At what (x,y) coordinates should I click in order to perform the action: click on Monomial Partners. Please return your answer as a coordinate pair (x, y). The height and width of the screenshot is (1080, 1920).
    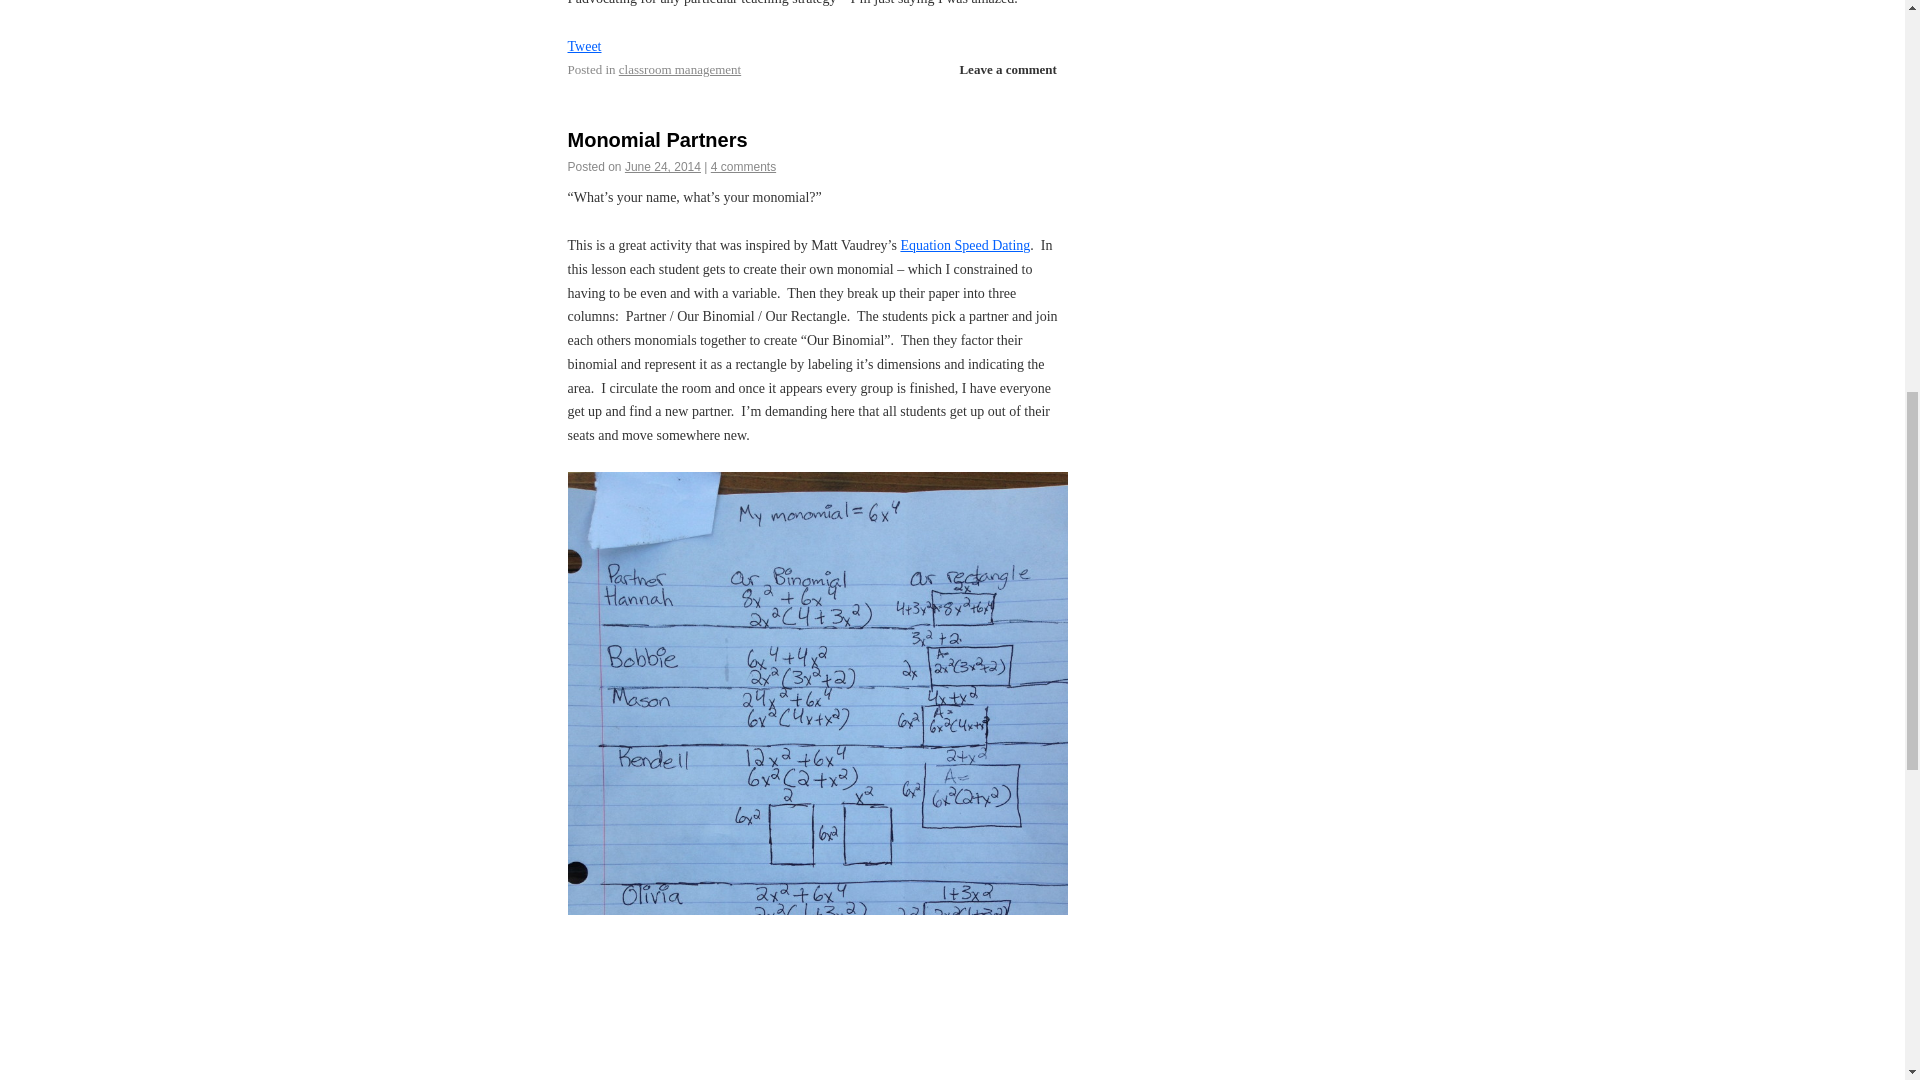
    Looking at the image, I should click on (658, 140).